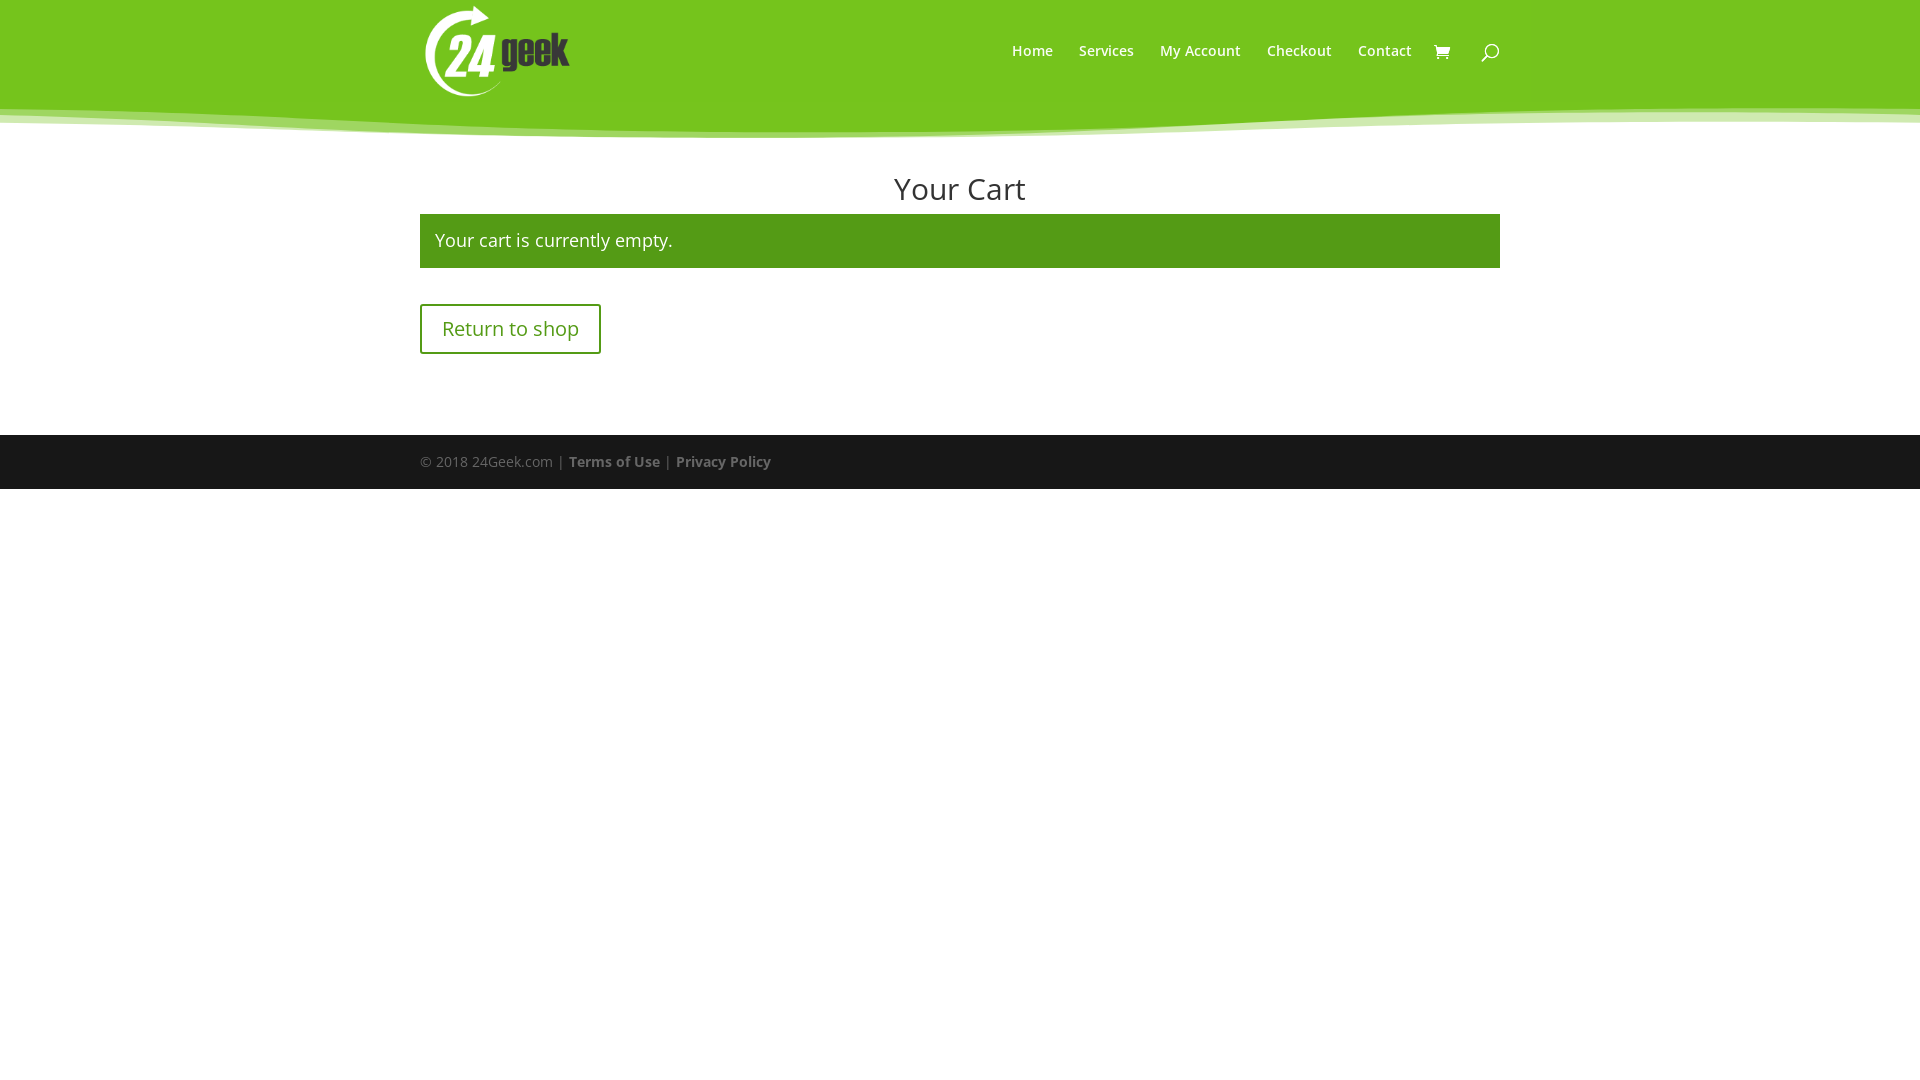  Describe the element at coordinates (724, 462) in the screenshot. I see `Privacy Policy` at that location.